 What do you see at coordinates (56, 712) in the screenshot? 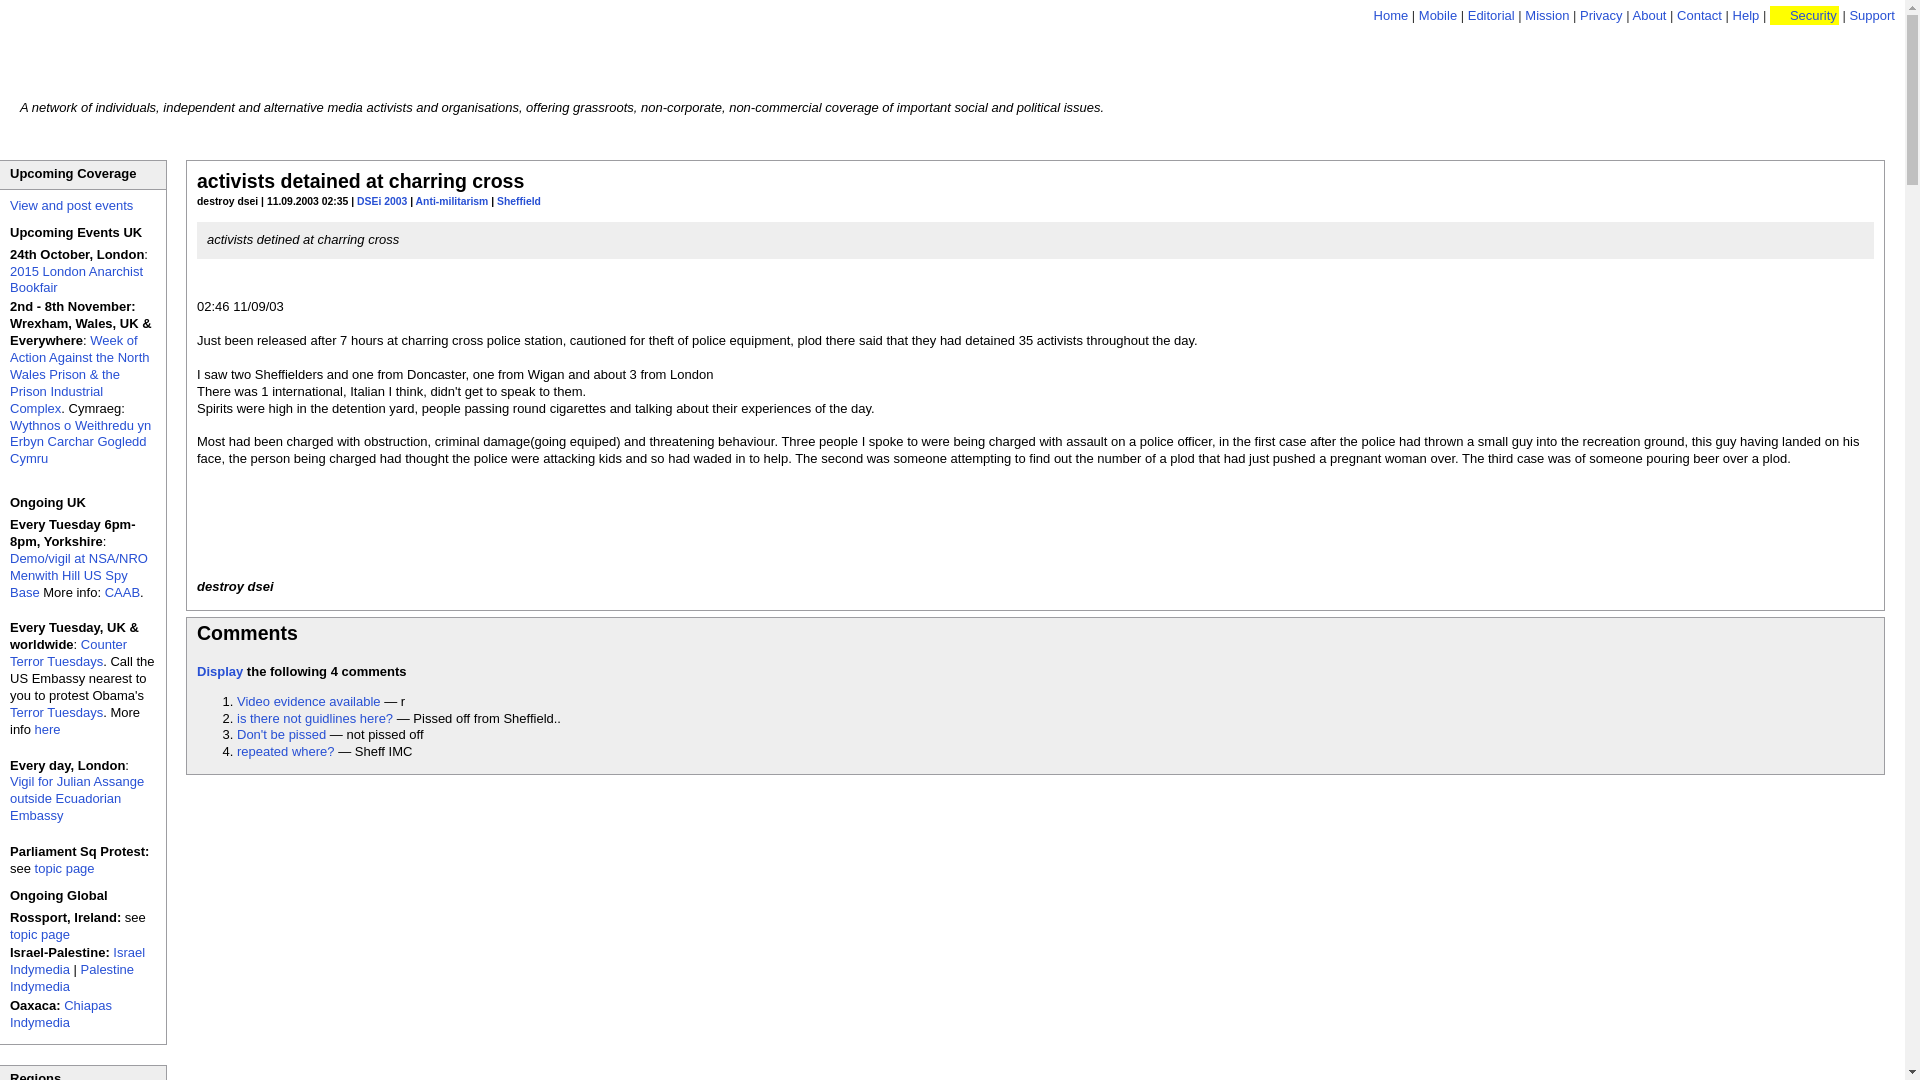
I see `Terror Tuesdays` at bounding box center [56, 712].